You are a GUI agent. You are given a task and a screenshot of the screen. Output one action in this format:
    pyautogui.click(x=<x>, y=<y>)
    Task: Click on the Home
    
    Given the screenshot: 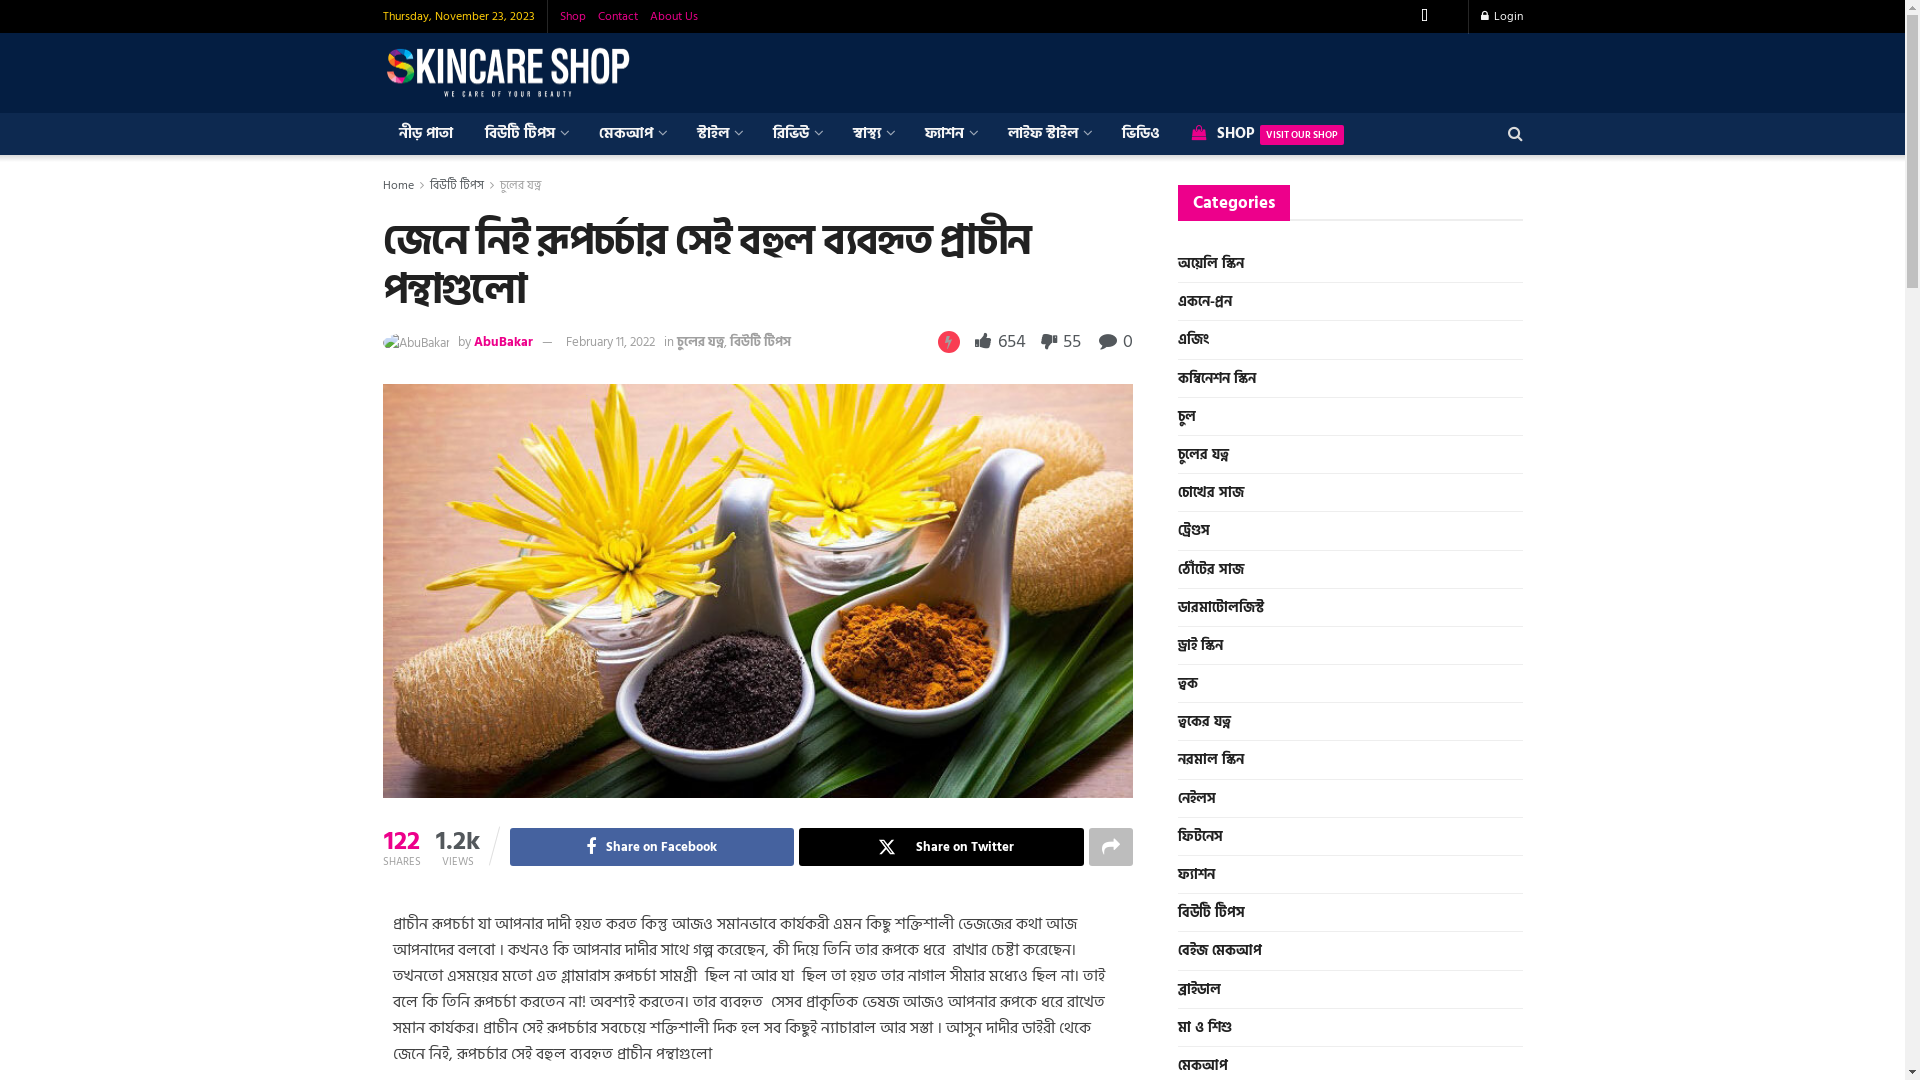 What is the action you would take?
    pyautogui.click(x=398, y=186)
    